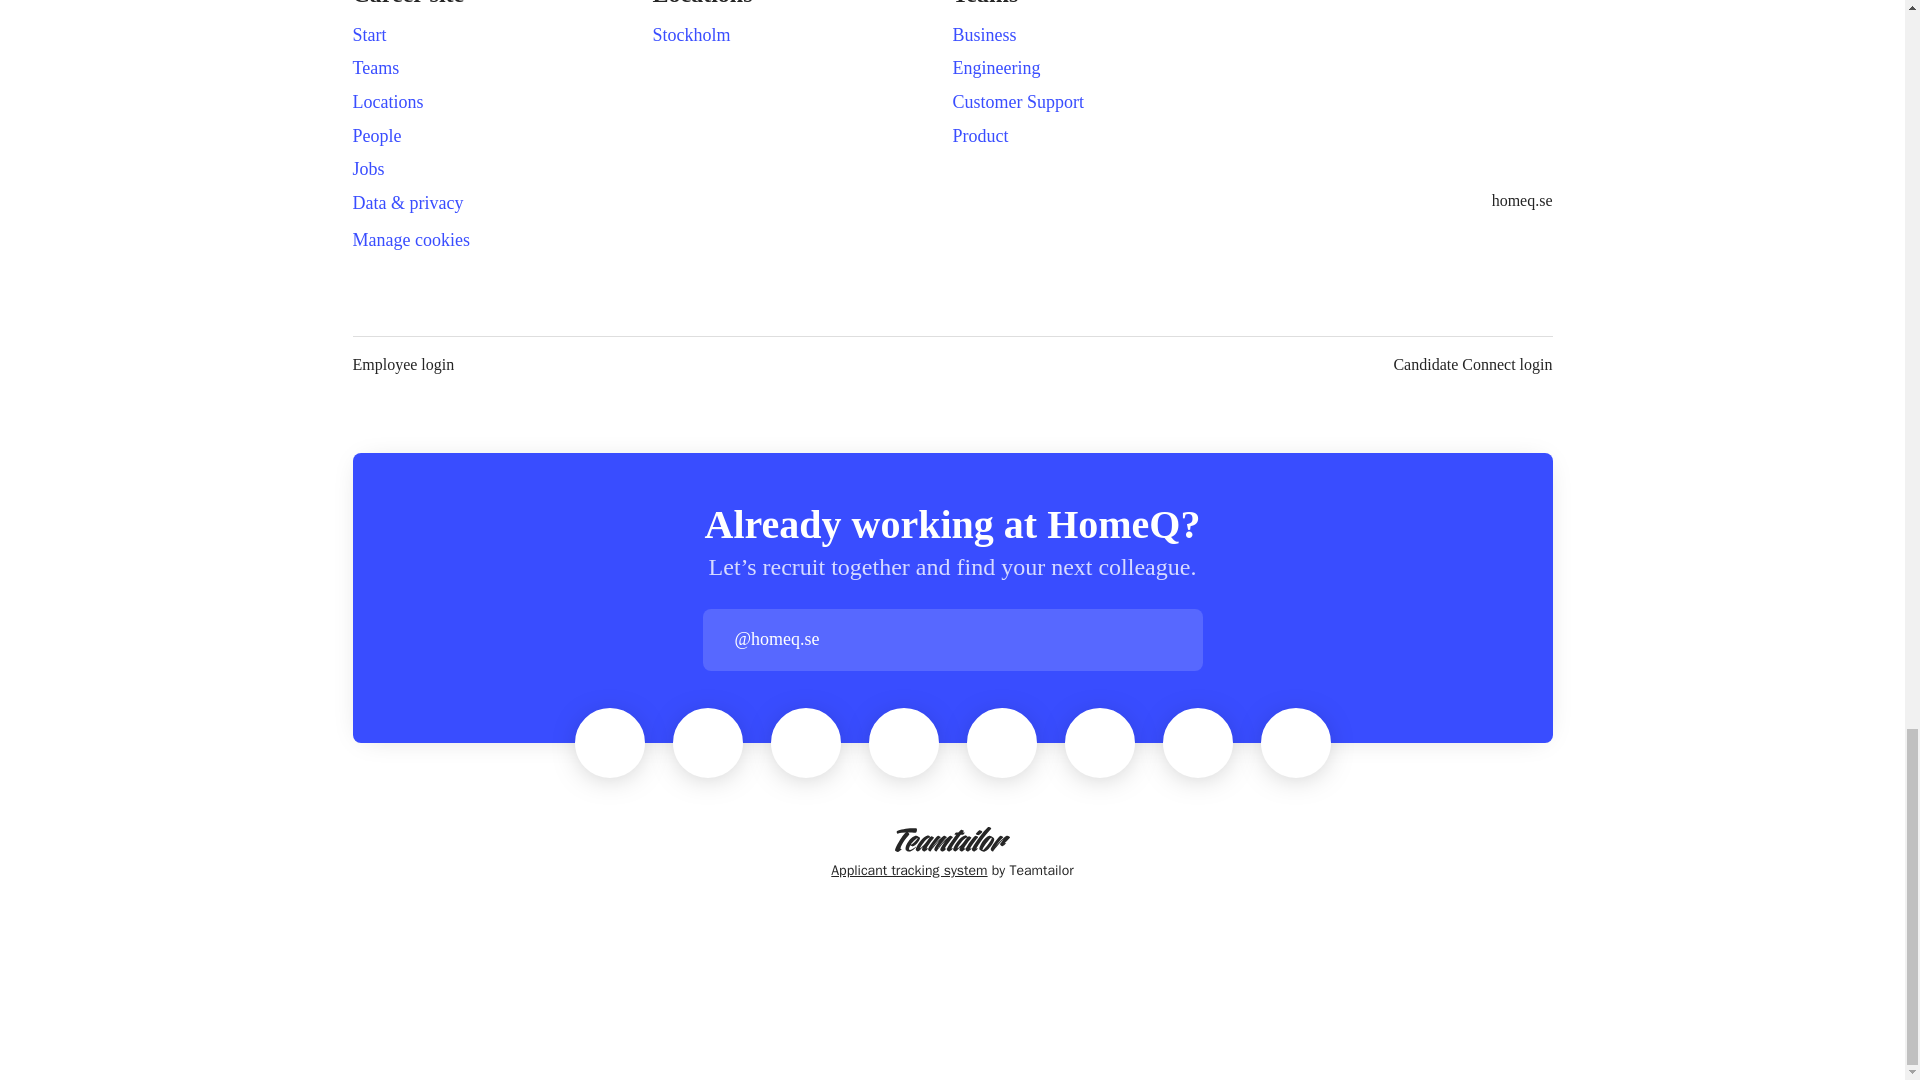 The image size is (1920, 1080). Describe the element at coordinates (707, 742) in the screenshot. I see `Hedi Kurda` at that location.